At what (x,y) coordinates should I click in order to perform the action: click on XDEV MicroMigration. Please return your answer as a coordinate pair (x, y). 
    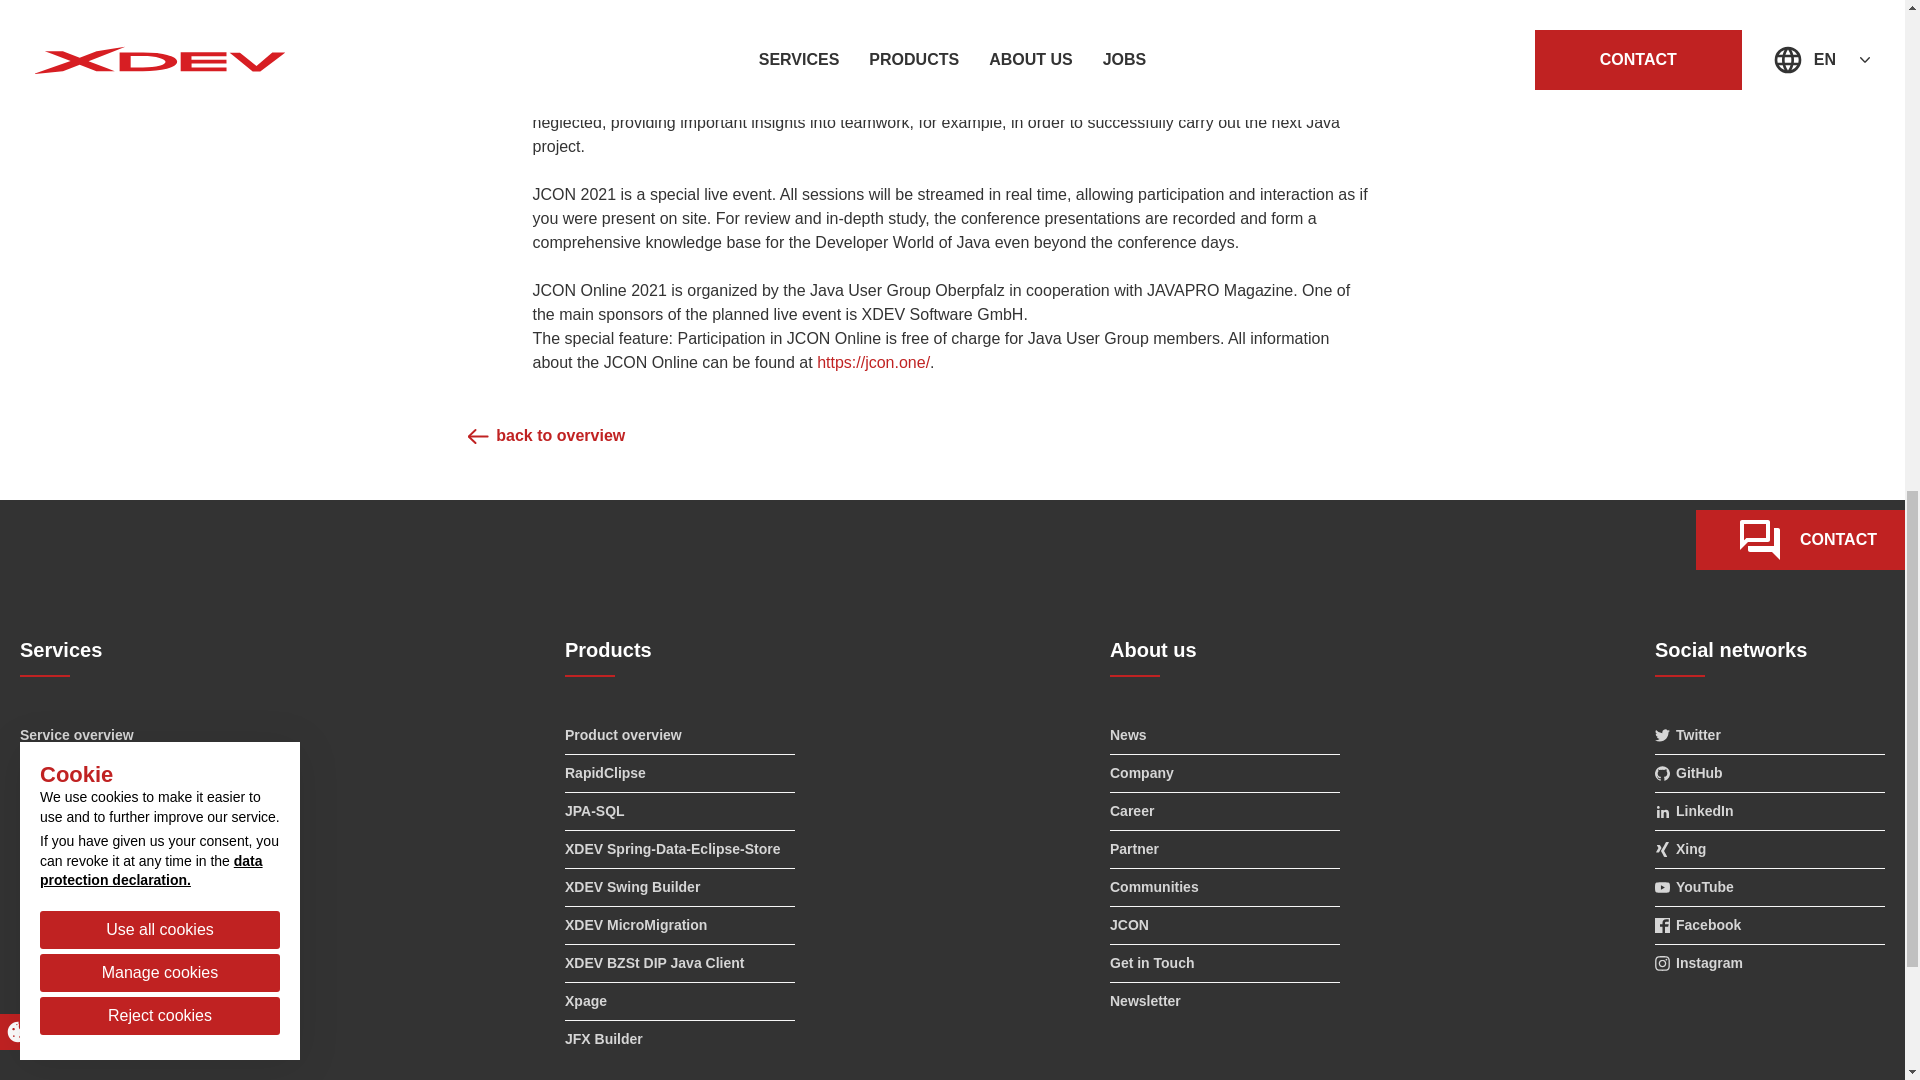
    Looking at the image, I should click on (679, 925).